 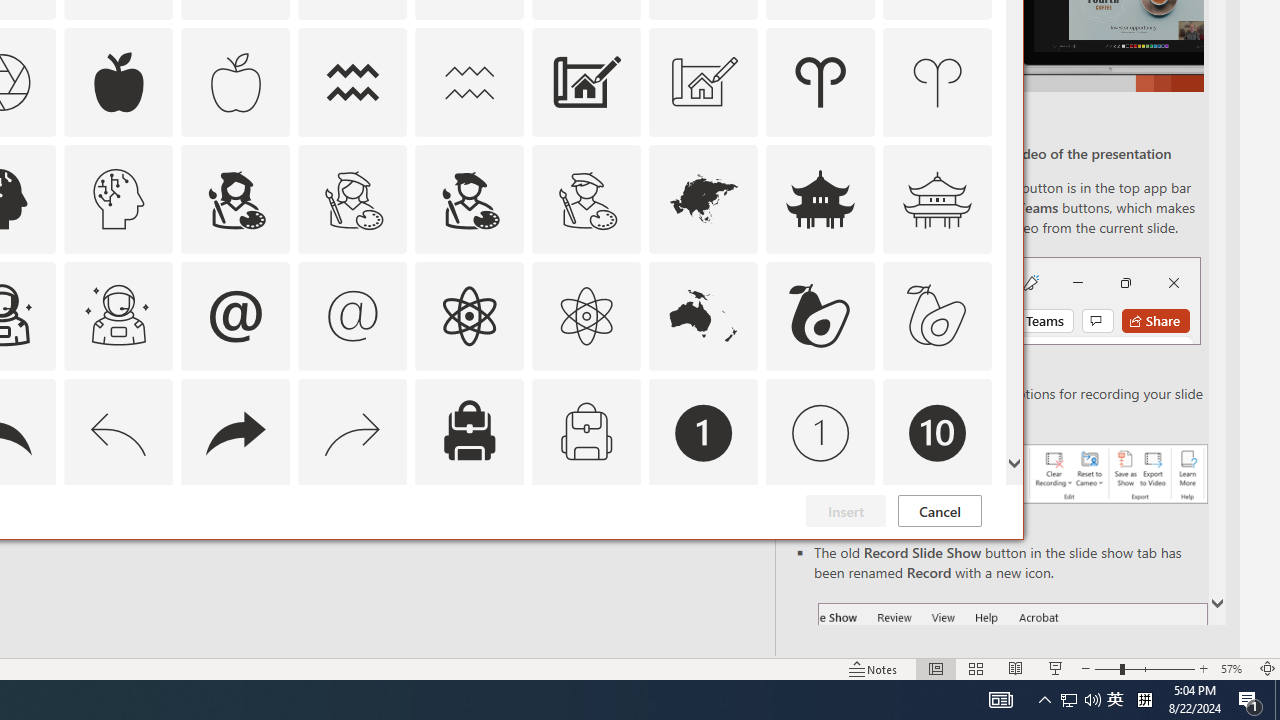 I want to click on AutomationID: Icons_Backpack, so click(x=469, y=432).